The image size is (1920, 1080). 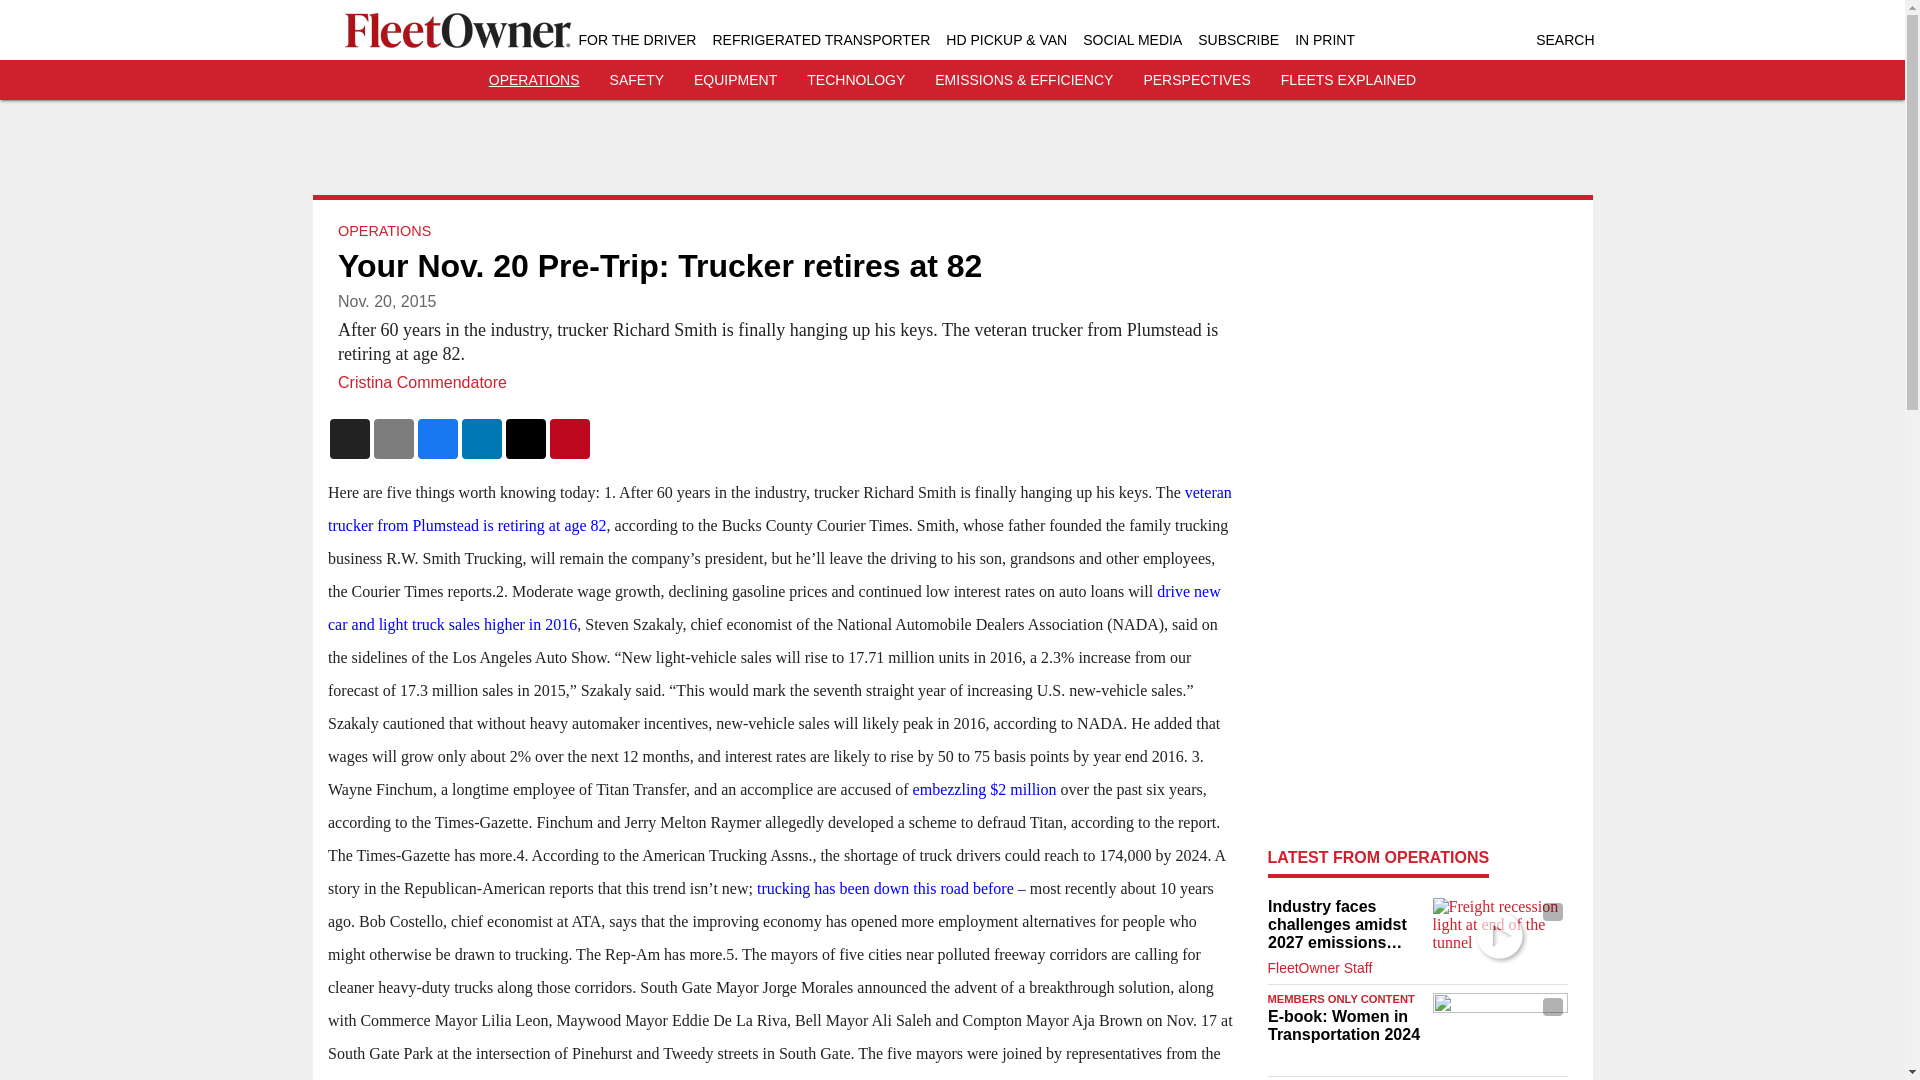 What do you see at coordinates (636, 40) in the screenshot?
I see `FOR THE DRIVER` at bounding box center [636, 40].